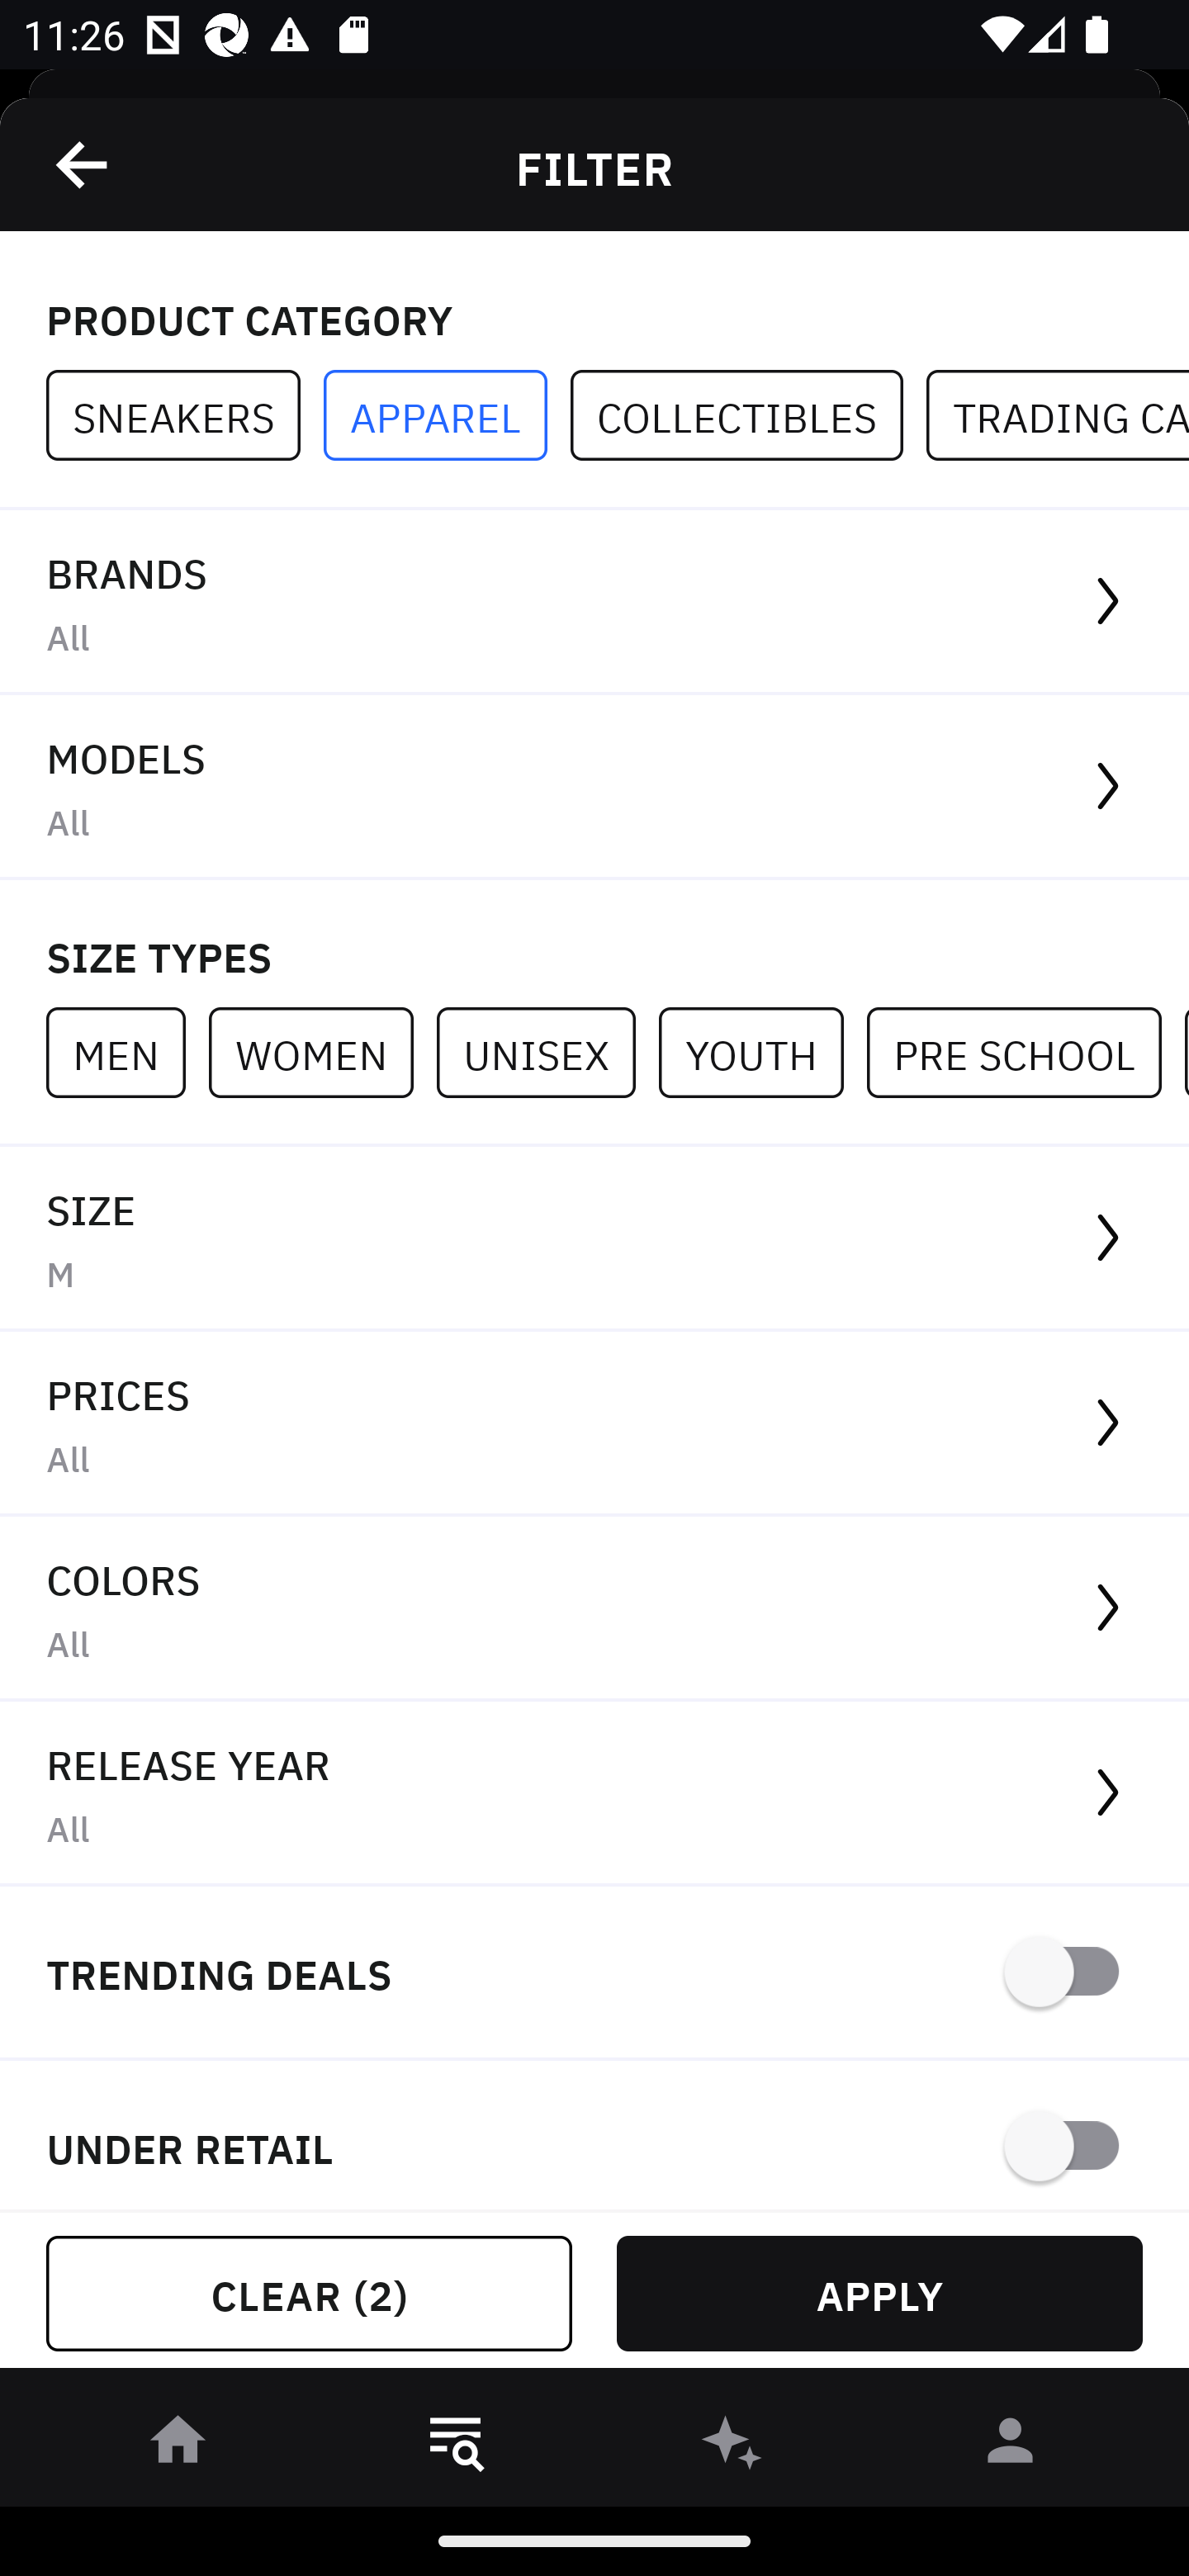  Describe the element at coordinates (594, 1610) in the screenshot. I see `COLORS All` at that location.